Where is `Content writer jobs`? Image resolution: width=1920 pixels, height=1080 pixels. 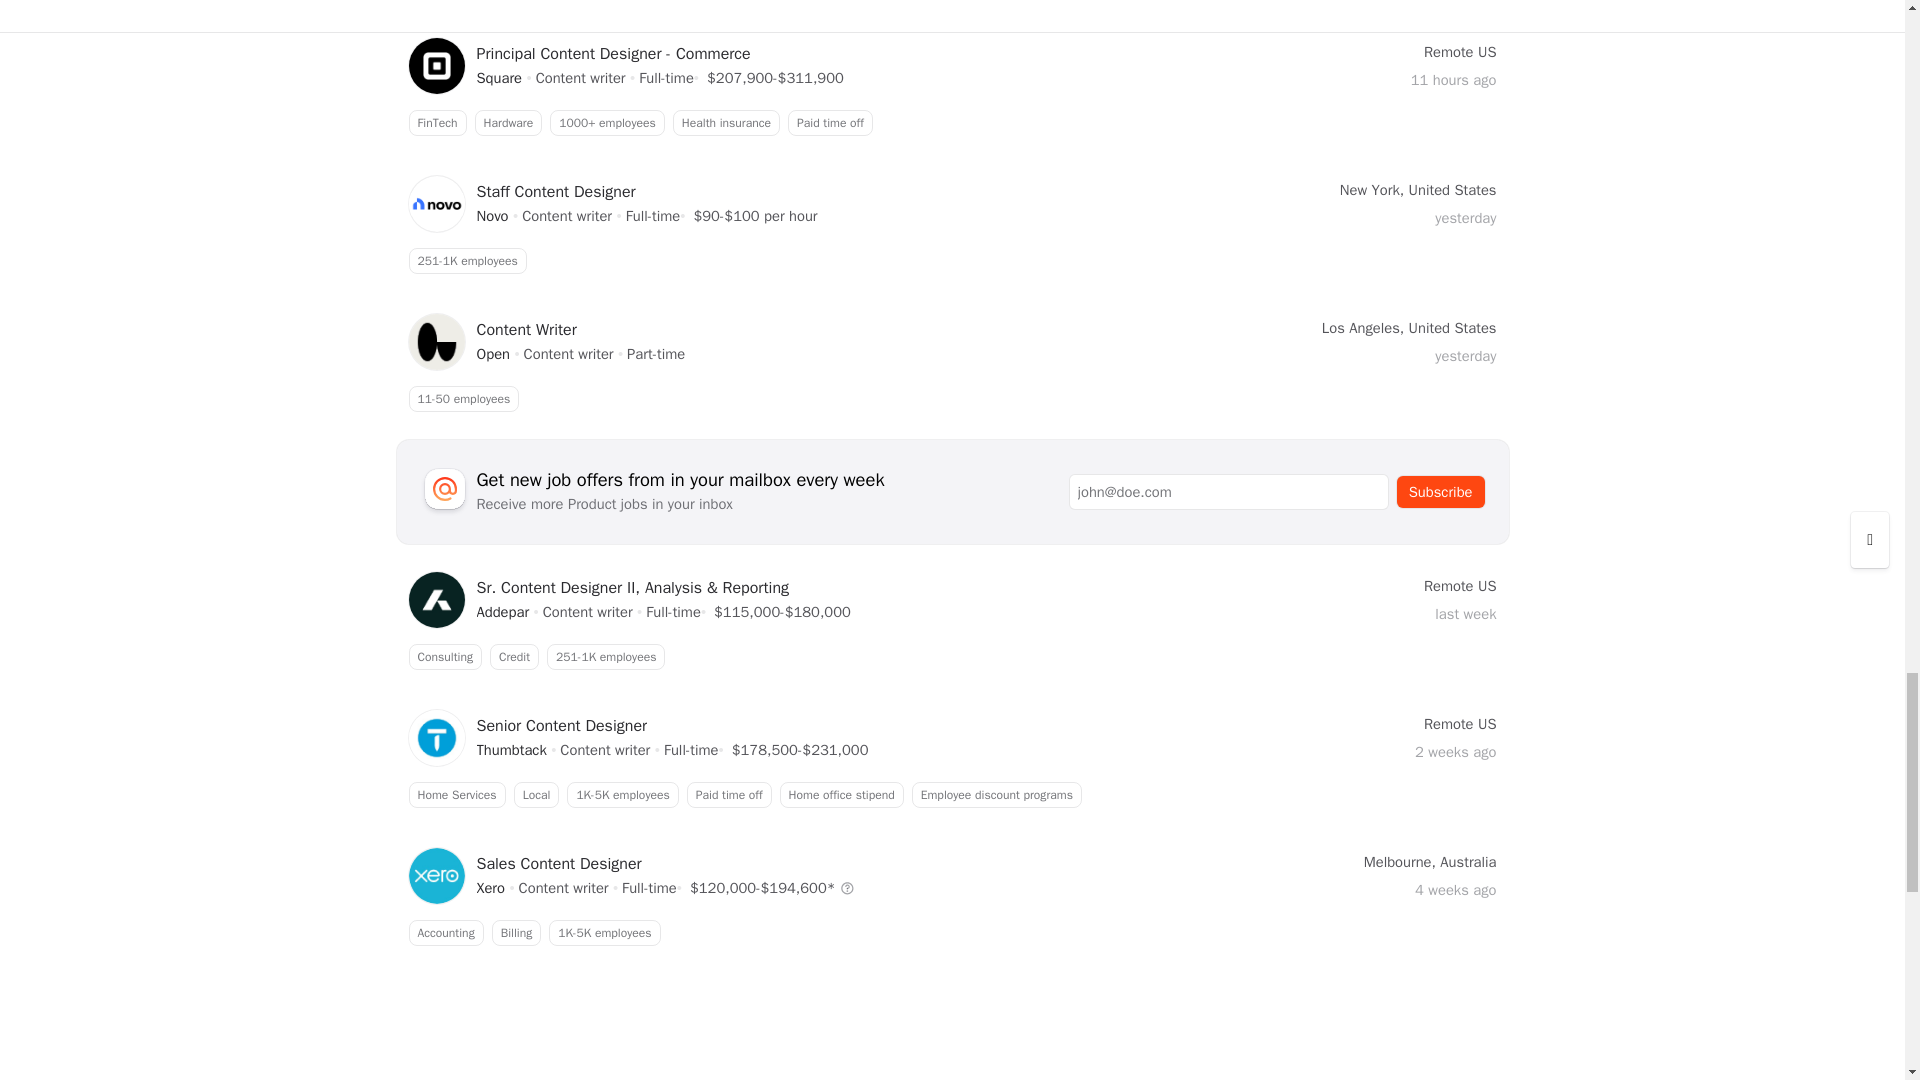
Content writer jobs is located at coordinates (563, 888).